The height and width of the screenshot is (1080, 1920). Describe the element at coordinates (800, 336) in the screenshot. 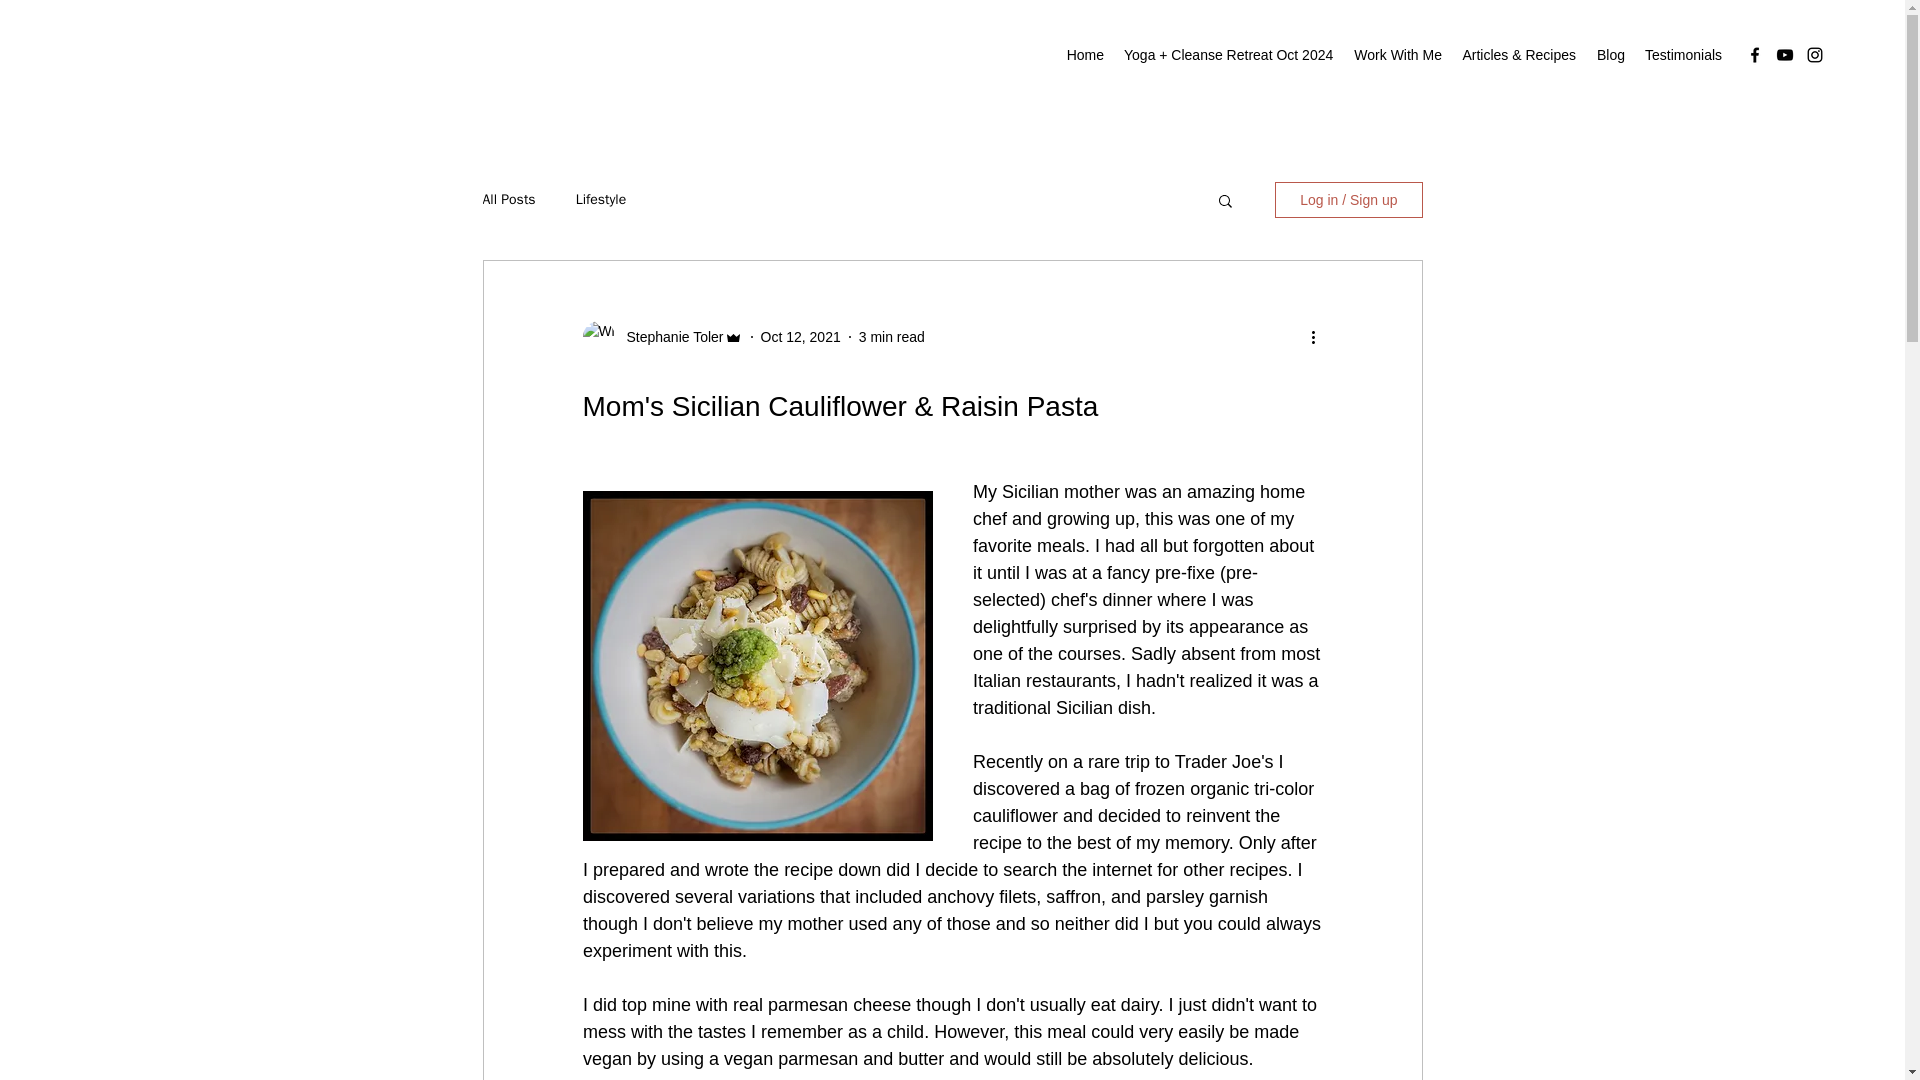

I see `Oct 12, 2021` at that location.